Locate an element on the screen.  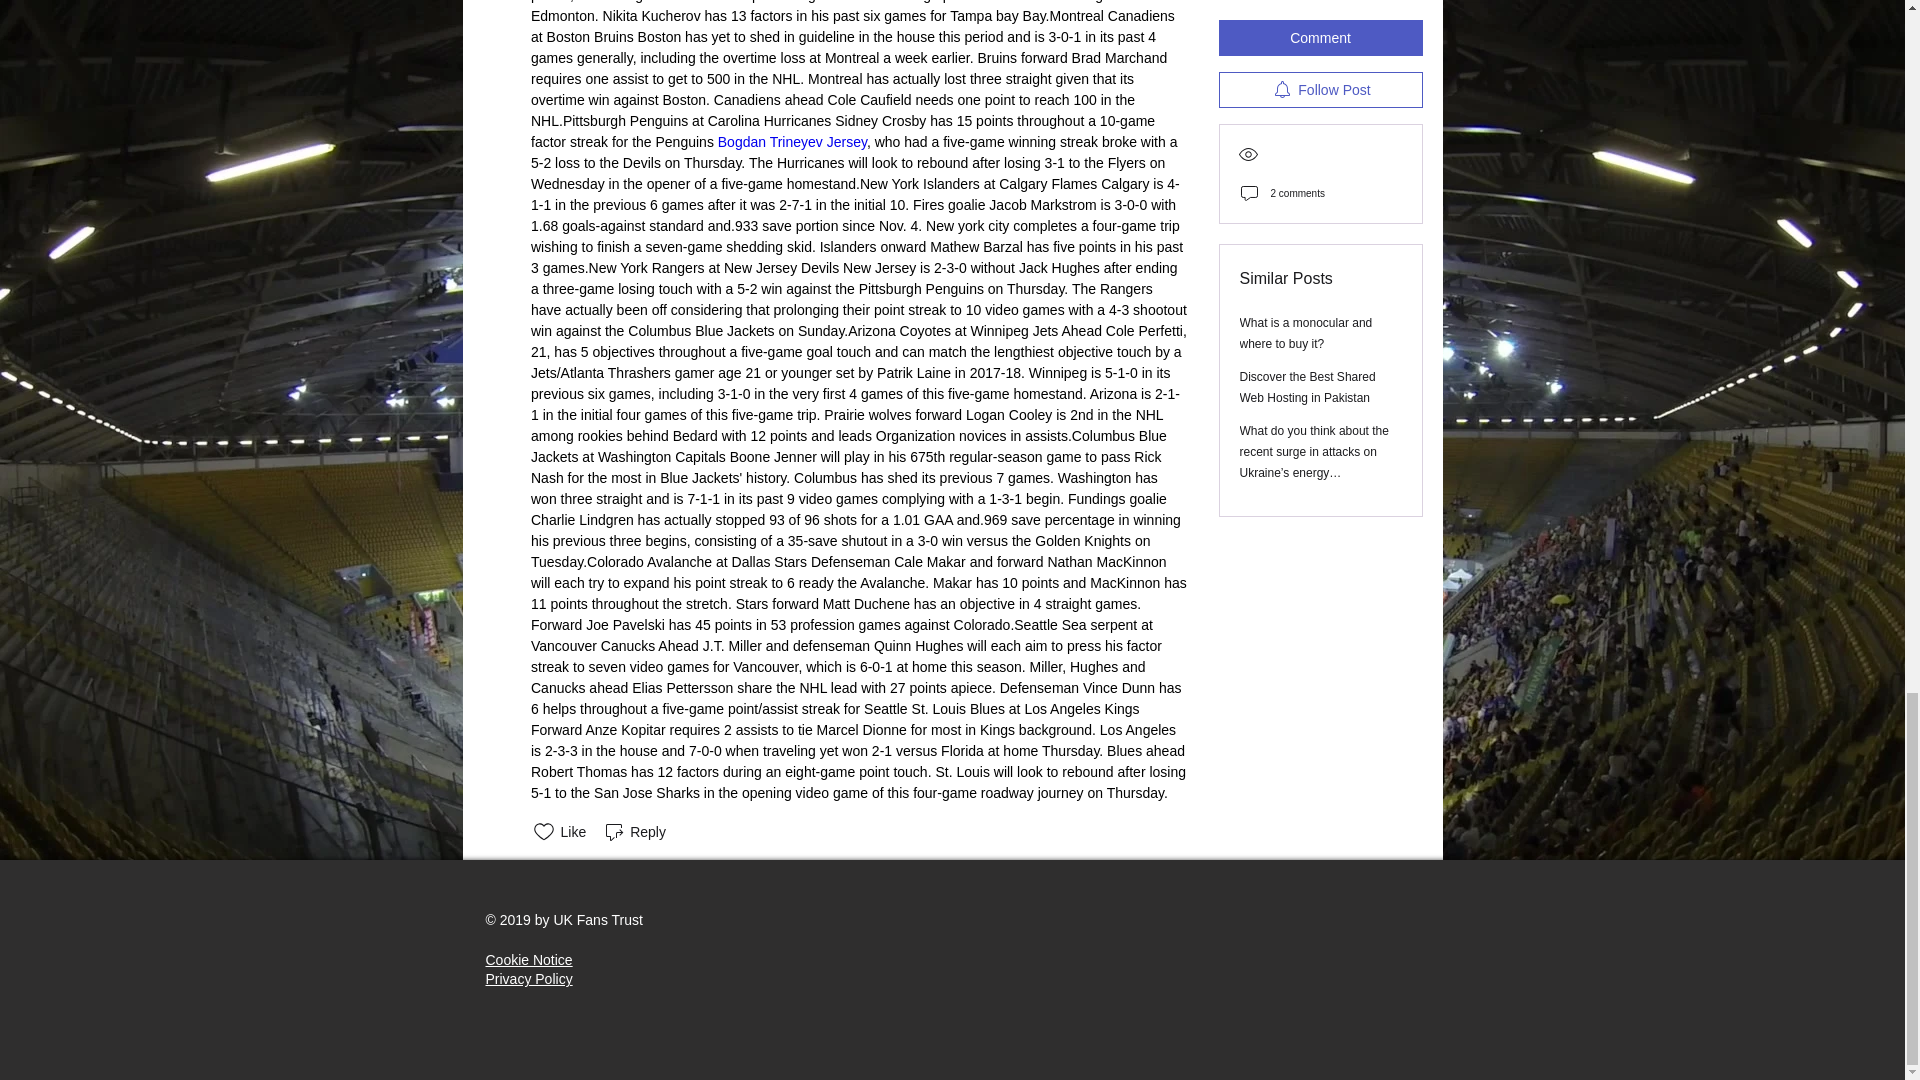
Reply is located at coordinates (634, 831).